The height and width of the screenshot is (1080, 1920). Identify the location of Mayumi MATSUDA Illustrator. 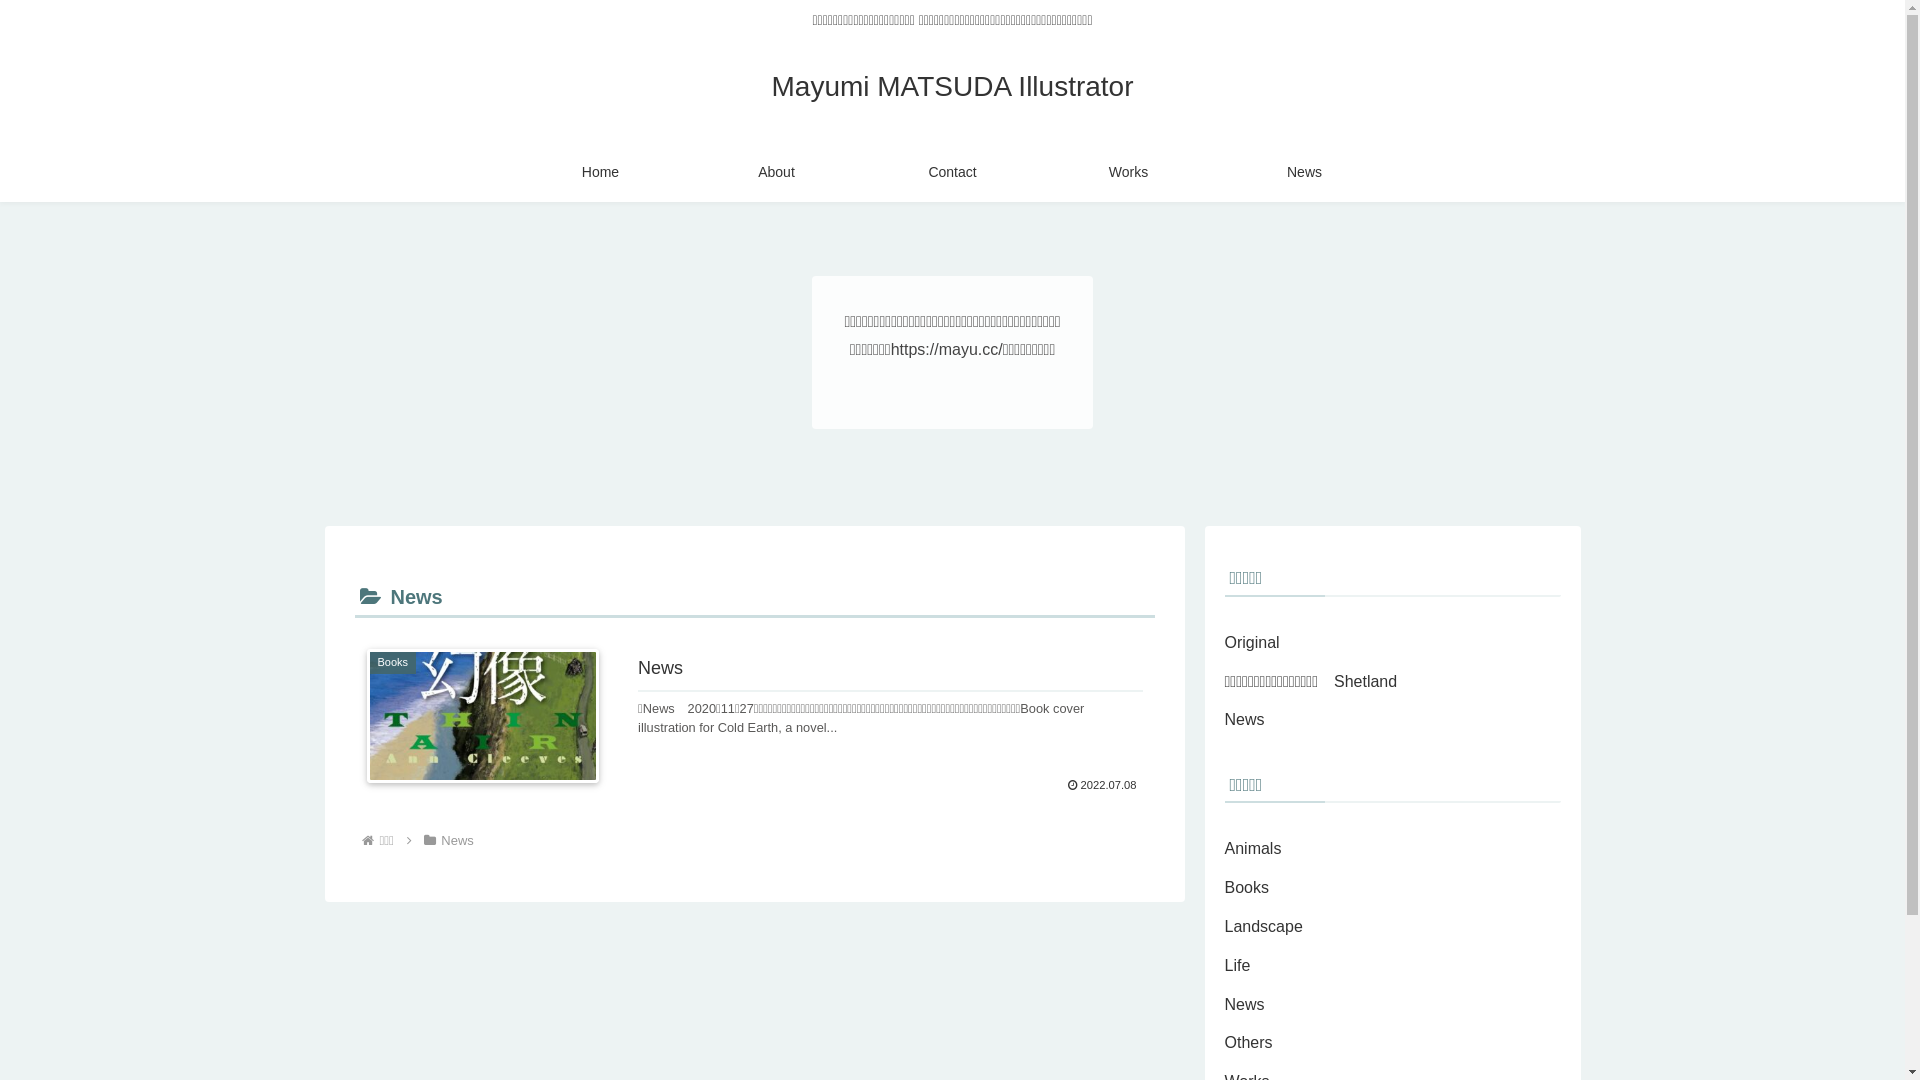
(953, 90).